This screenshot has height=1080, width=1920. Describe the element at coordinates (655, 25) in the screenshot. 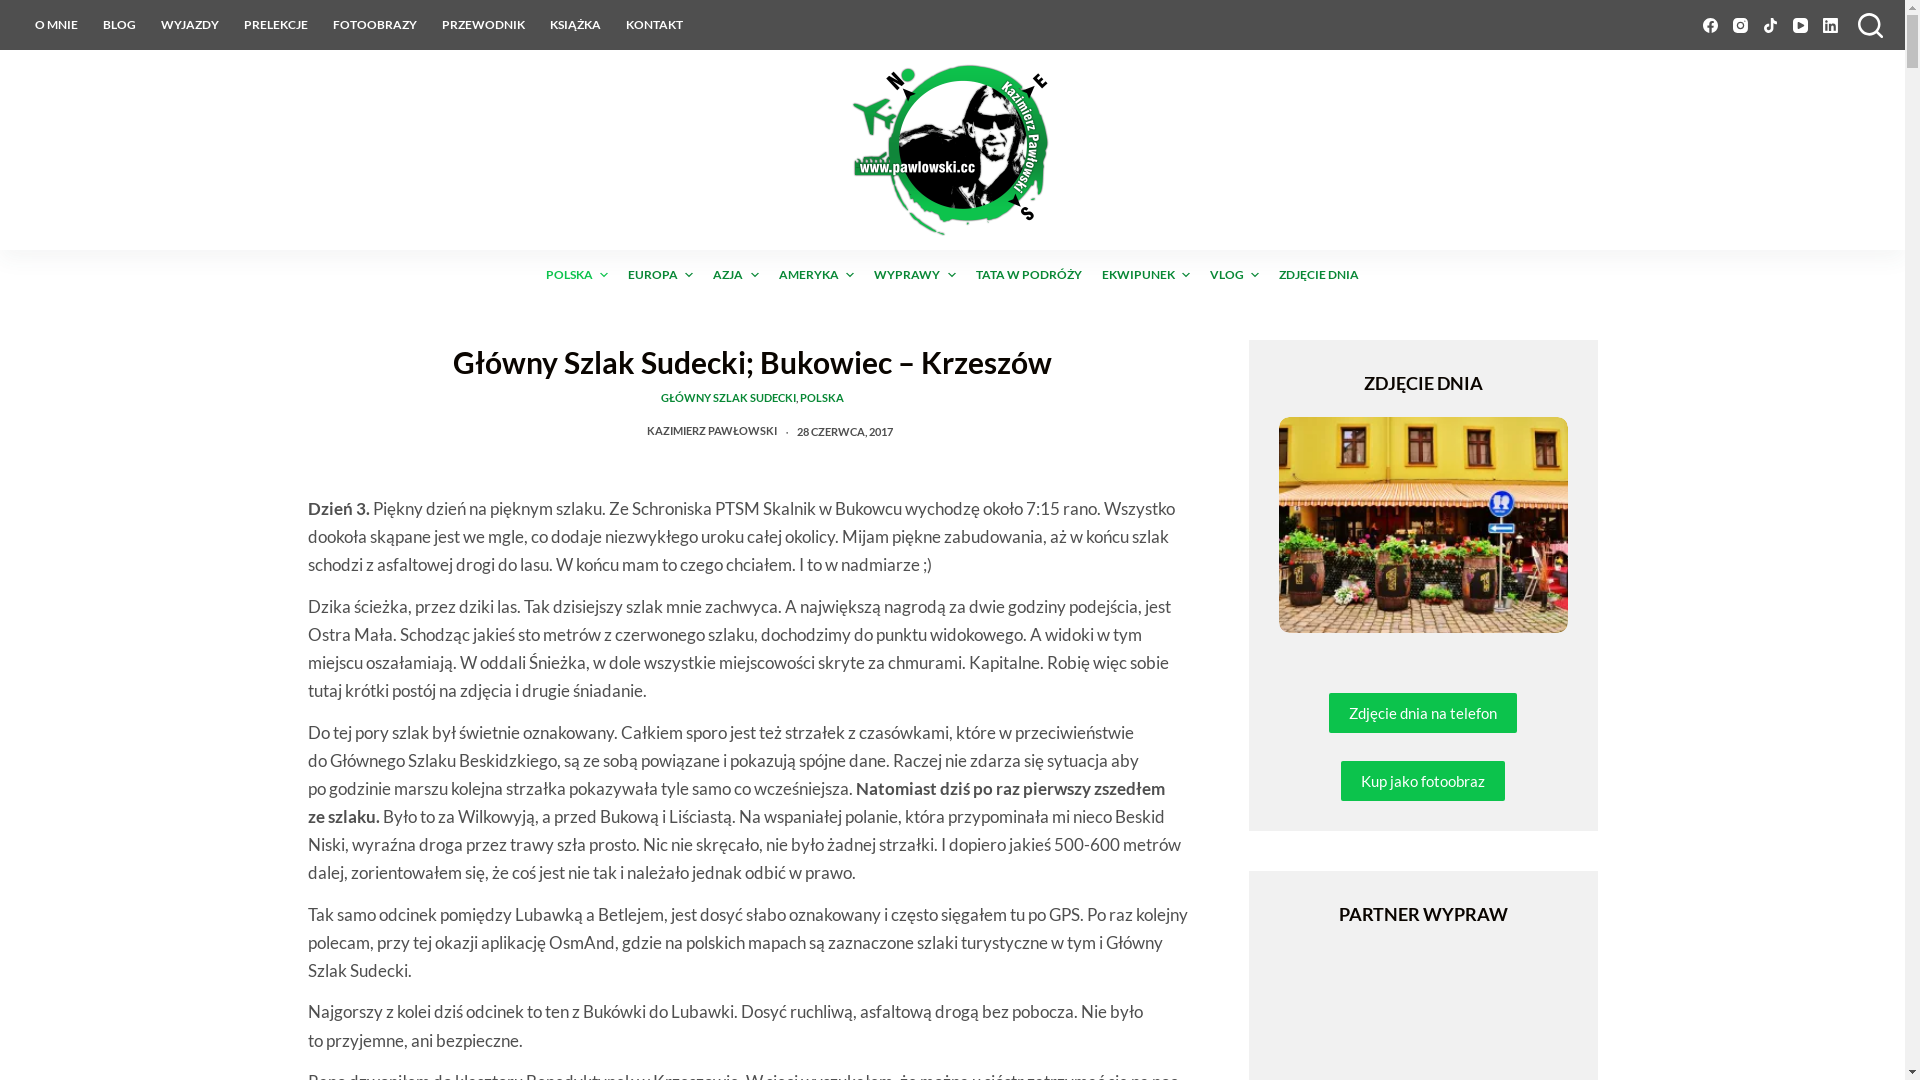

I see `KONTAKT` at that location.